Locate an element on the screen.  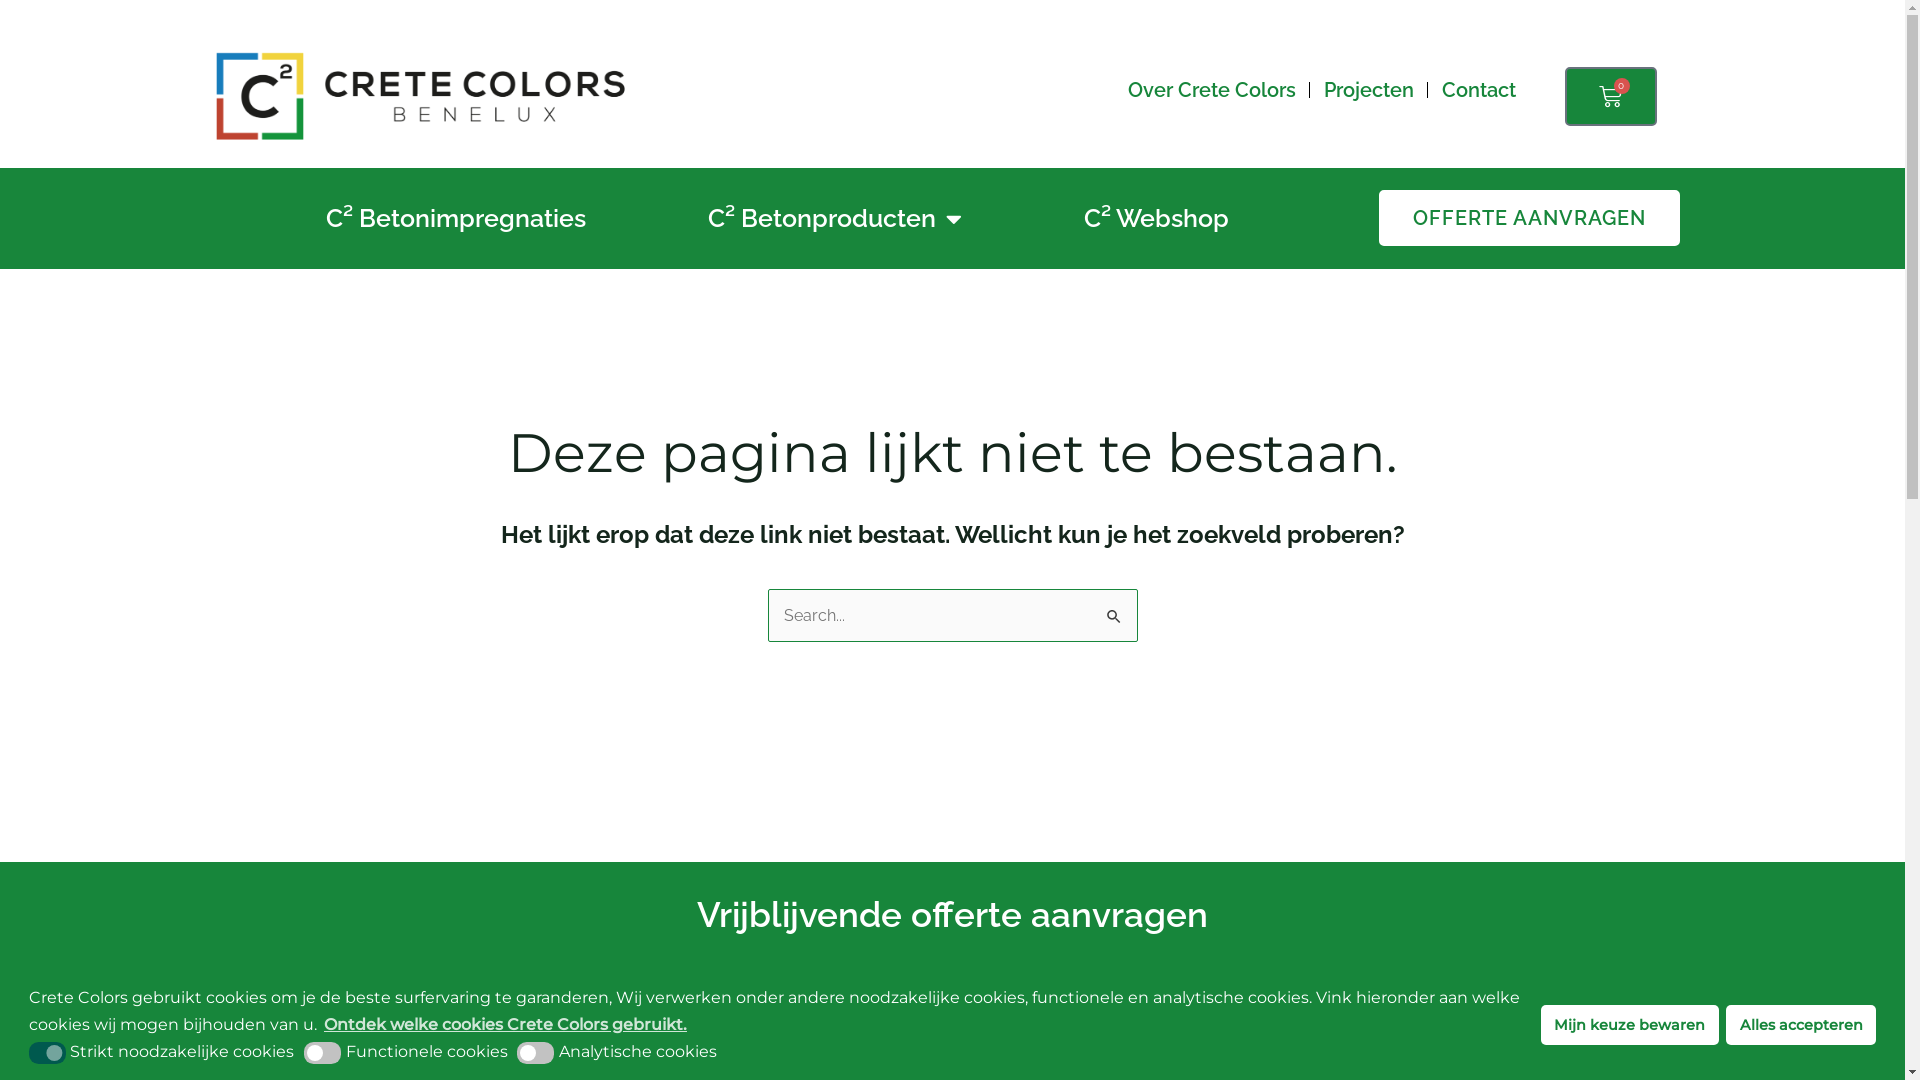
0
CART is located at coordinates (1611, 96).